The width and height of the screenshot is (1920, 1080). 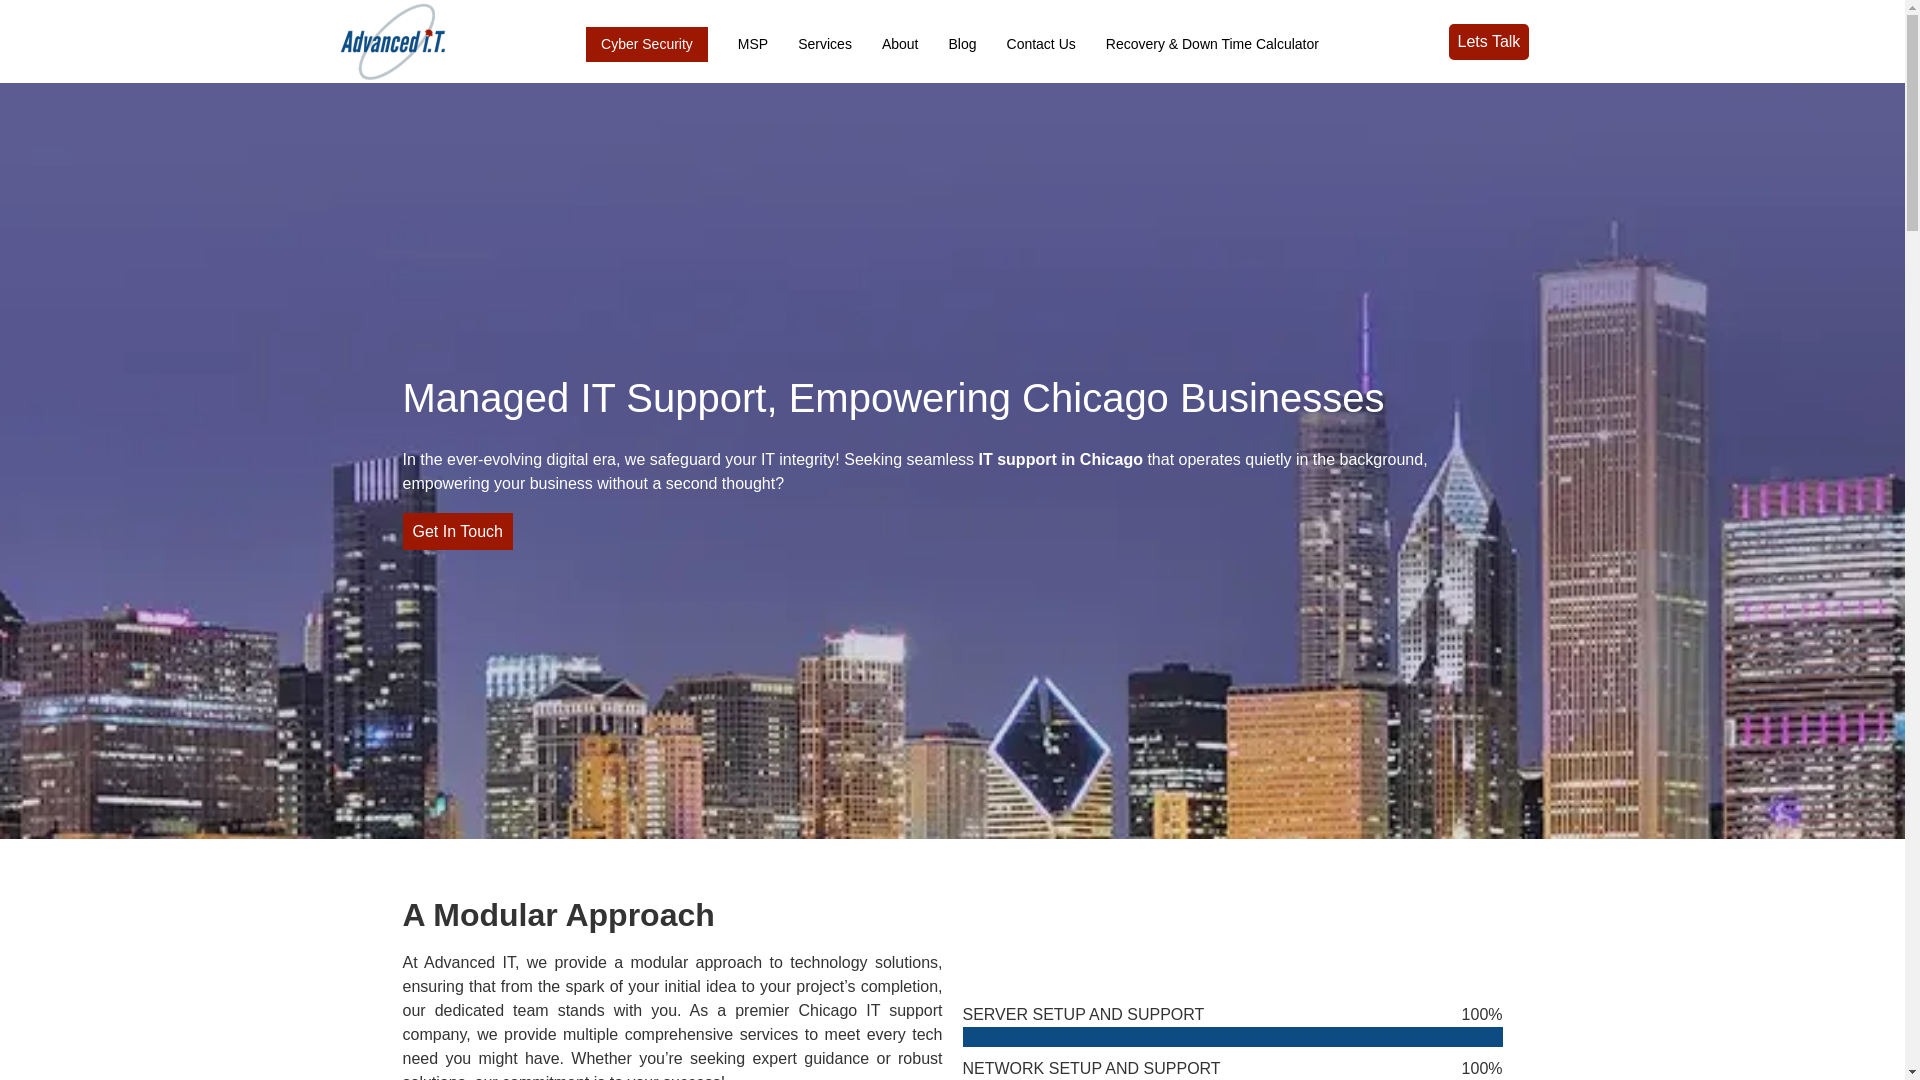 What do you see at coordinates (962, 42) in the screenshot?
I see `Blog` at bounding box center [962, 42].